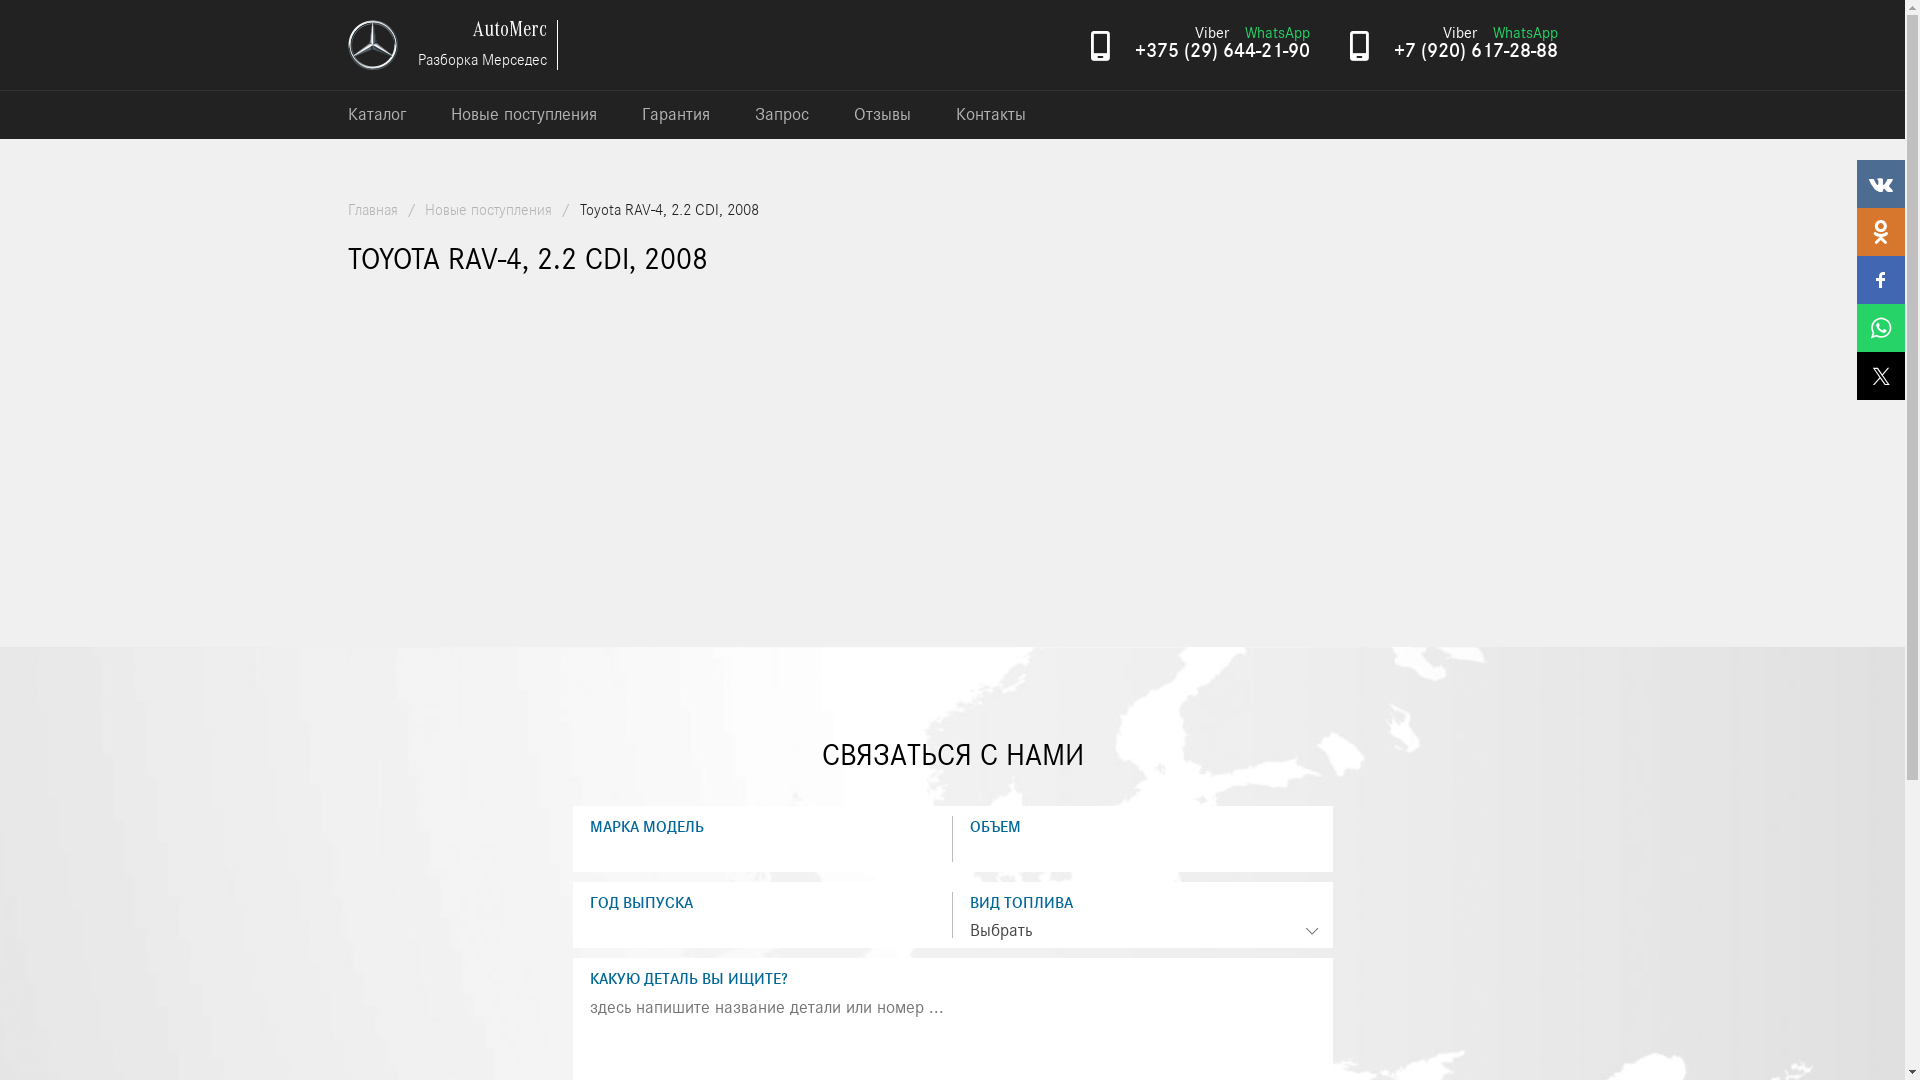  I want to click on +375 (29) 644-21-90, so click(1222, 51).